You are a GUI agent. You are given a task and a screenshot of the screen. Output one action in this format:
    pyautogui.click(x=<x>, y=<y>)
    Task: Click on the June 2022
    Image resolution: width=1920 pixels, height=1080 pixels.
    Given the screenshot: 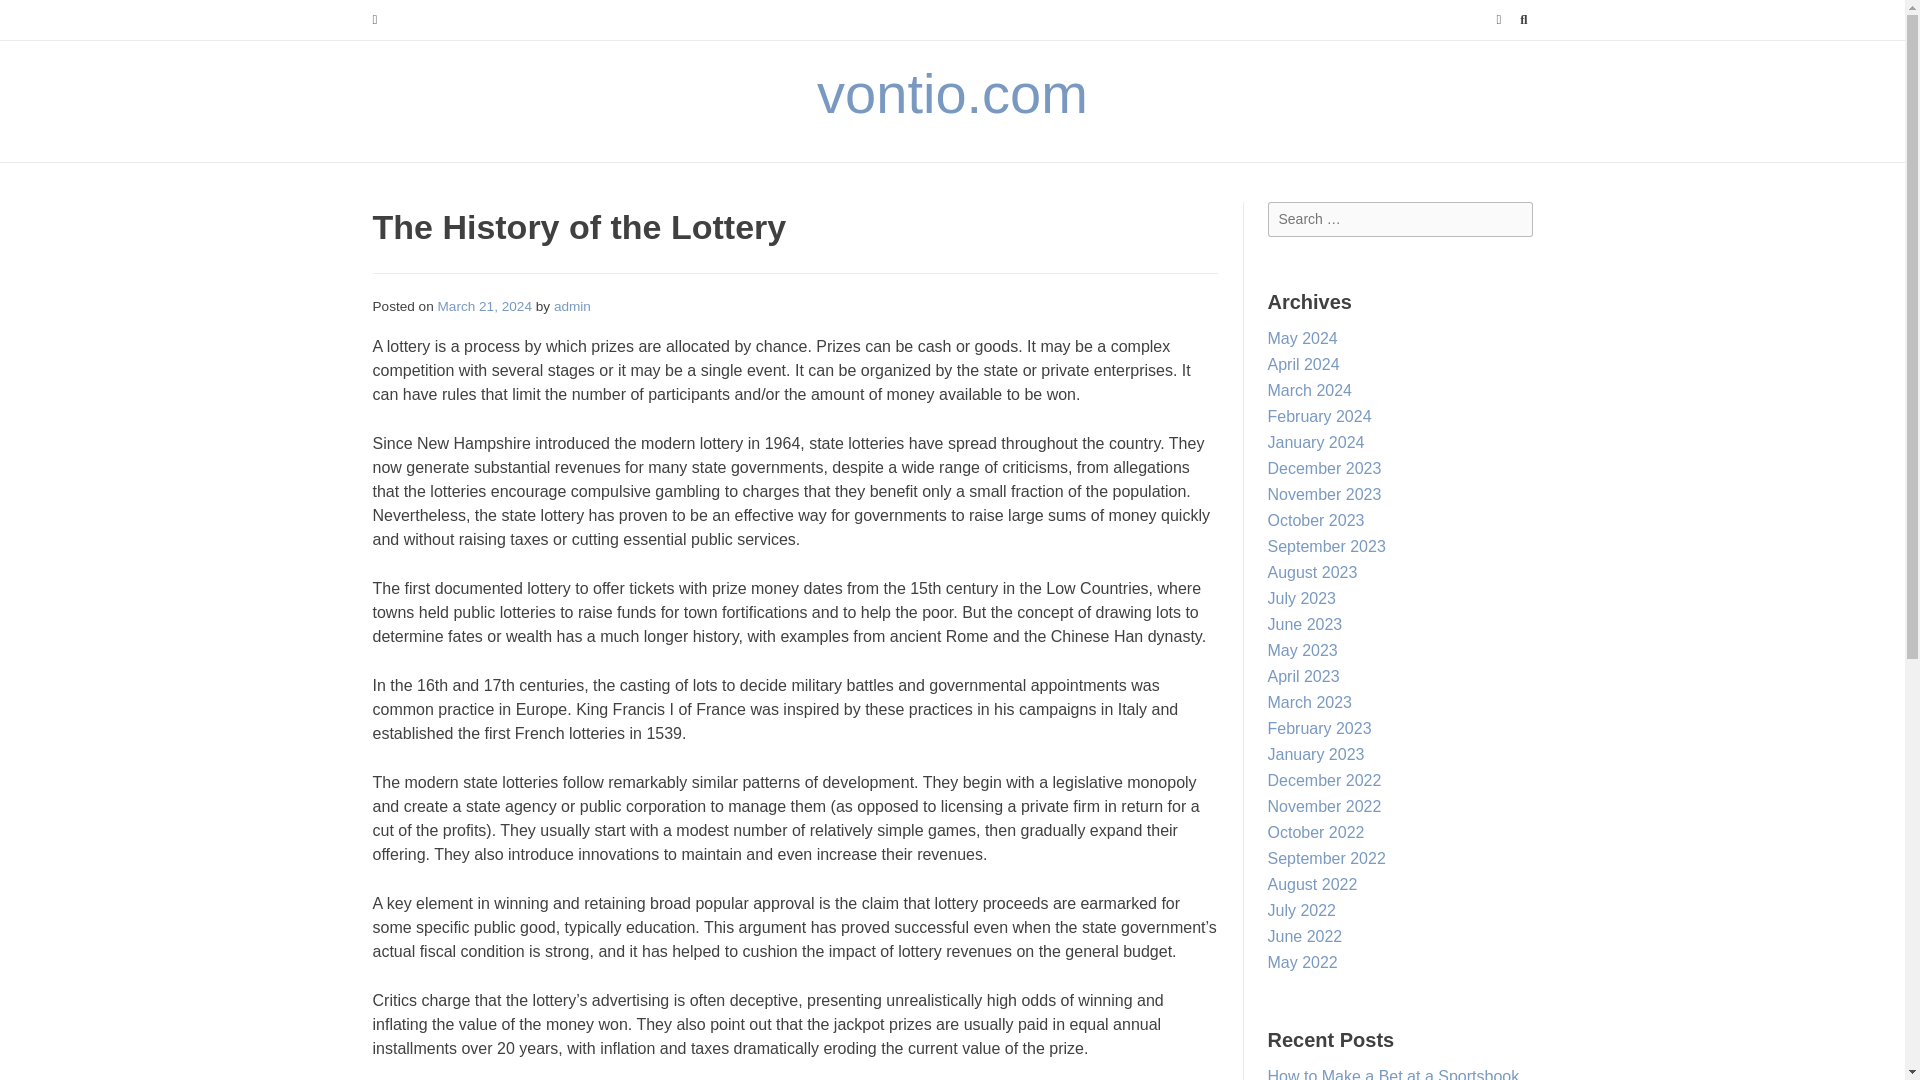 What is the action you would take?
    pyautogui.click(x=1304, y=936)
    